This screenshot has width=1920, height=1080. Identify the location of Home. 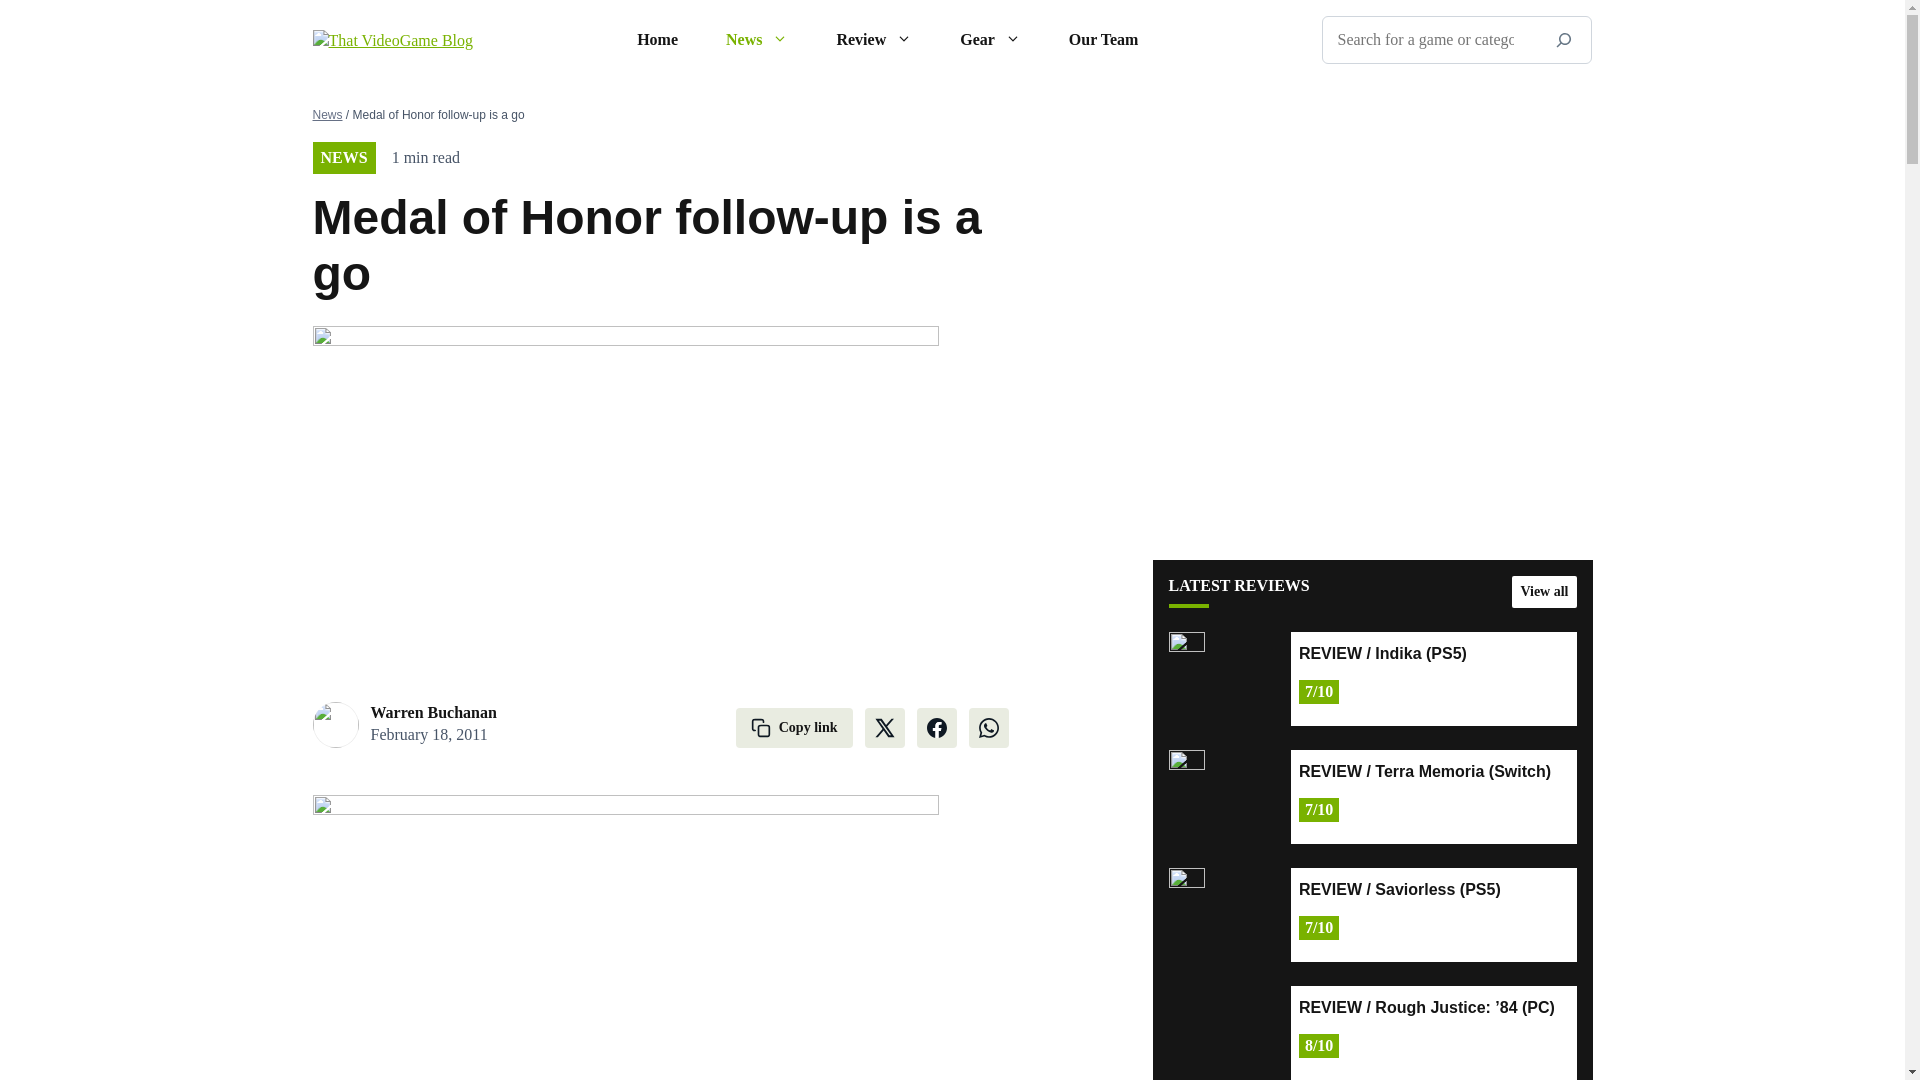
(657, 40).